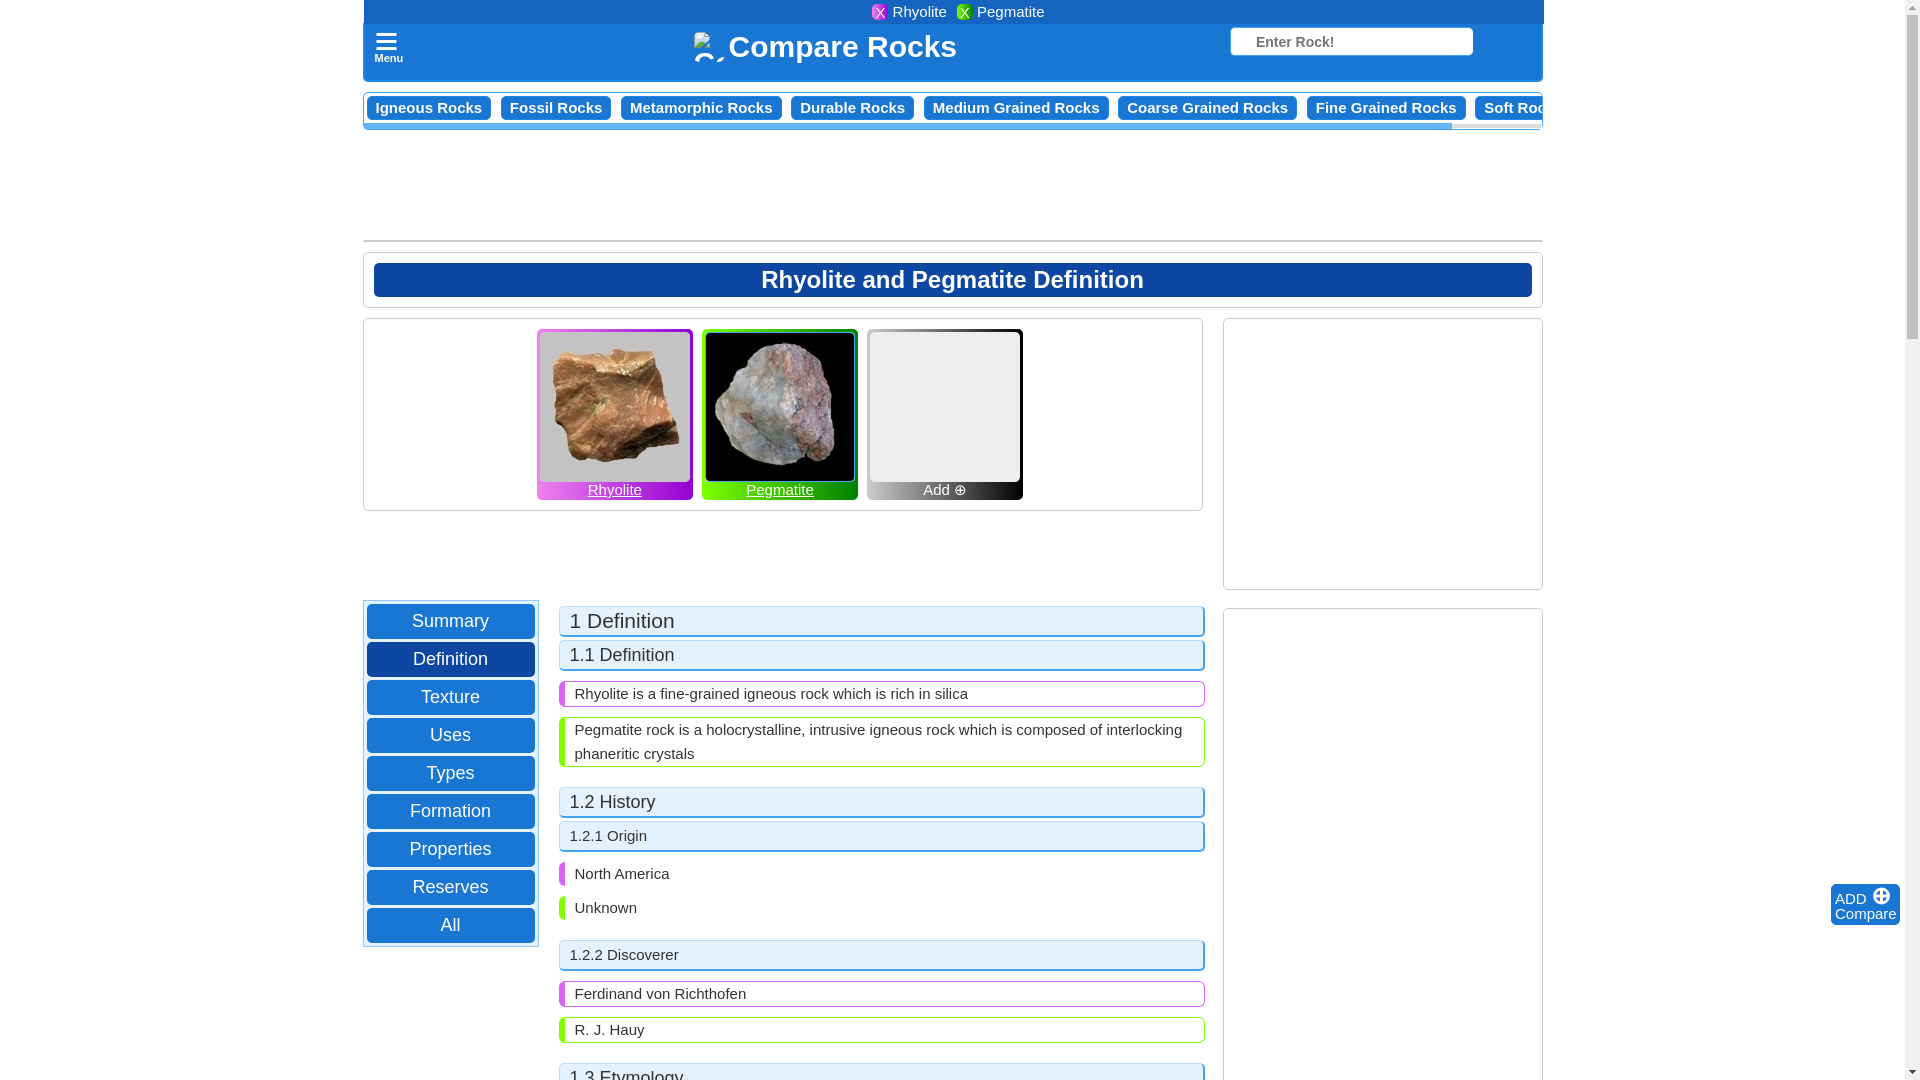 Image resolution: width=1920 pixels, height=1080 pixels. Describe the element at coordinates (450, 735) in the screenshot. I see `Uses` at that location.